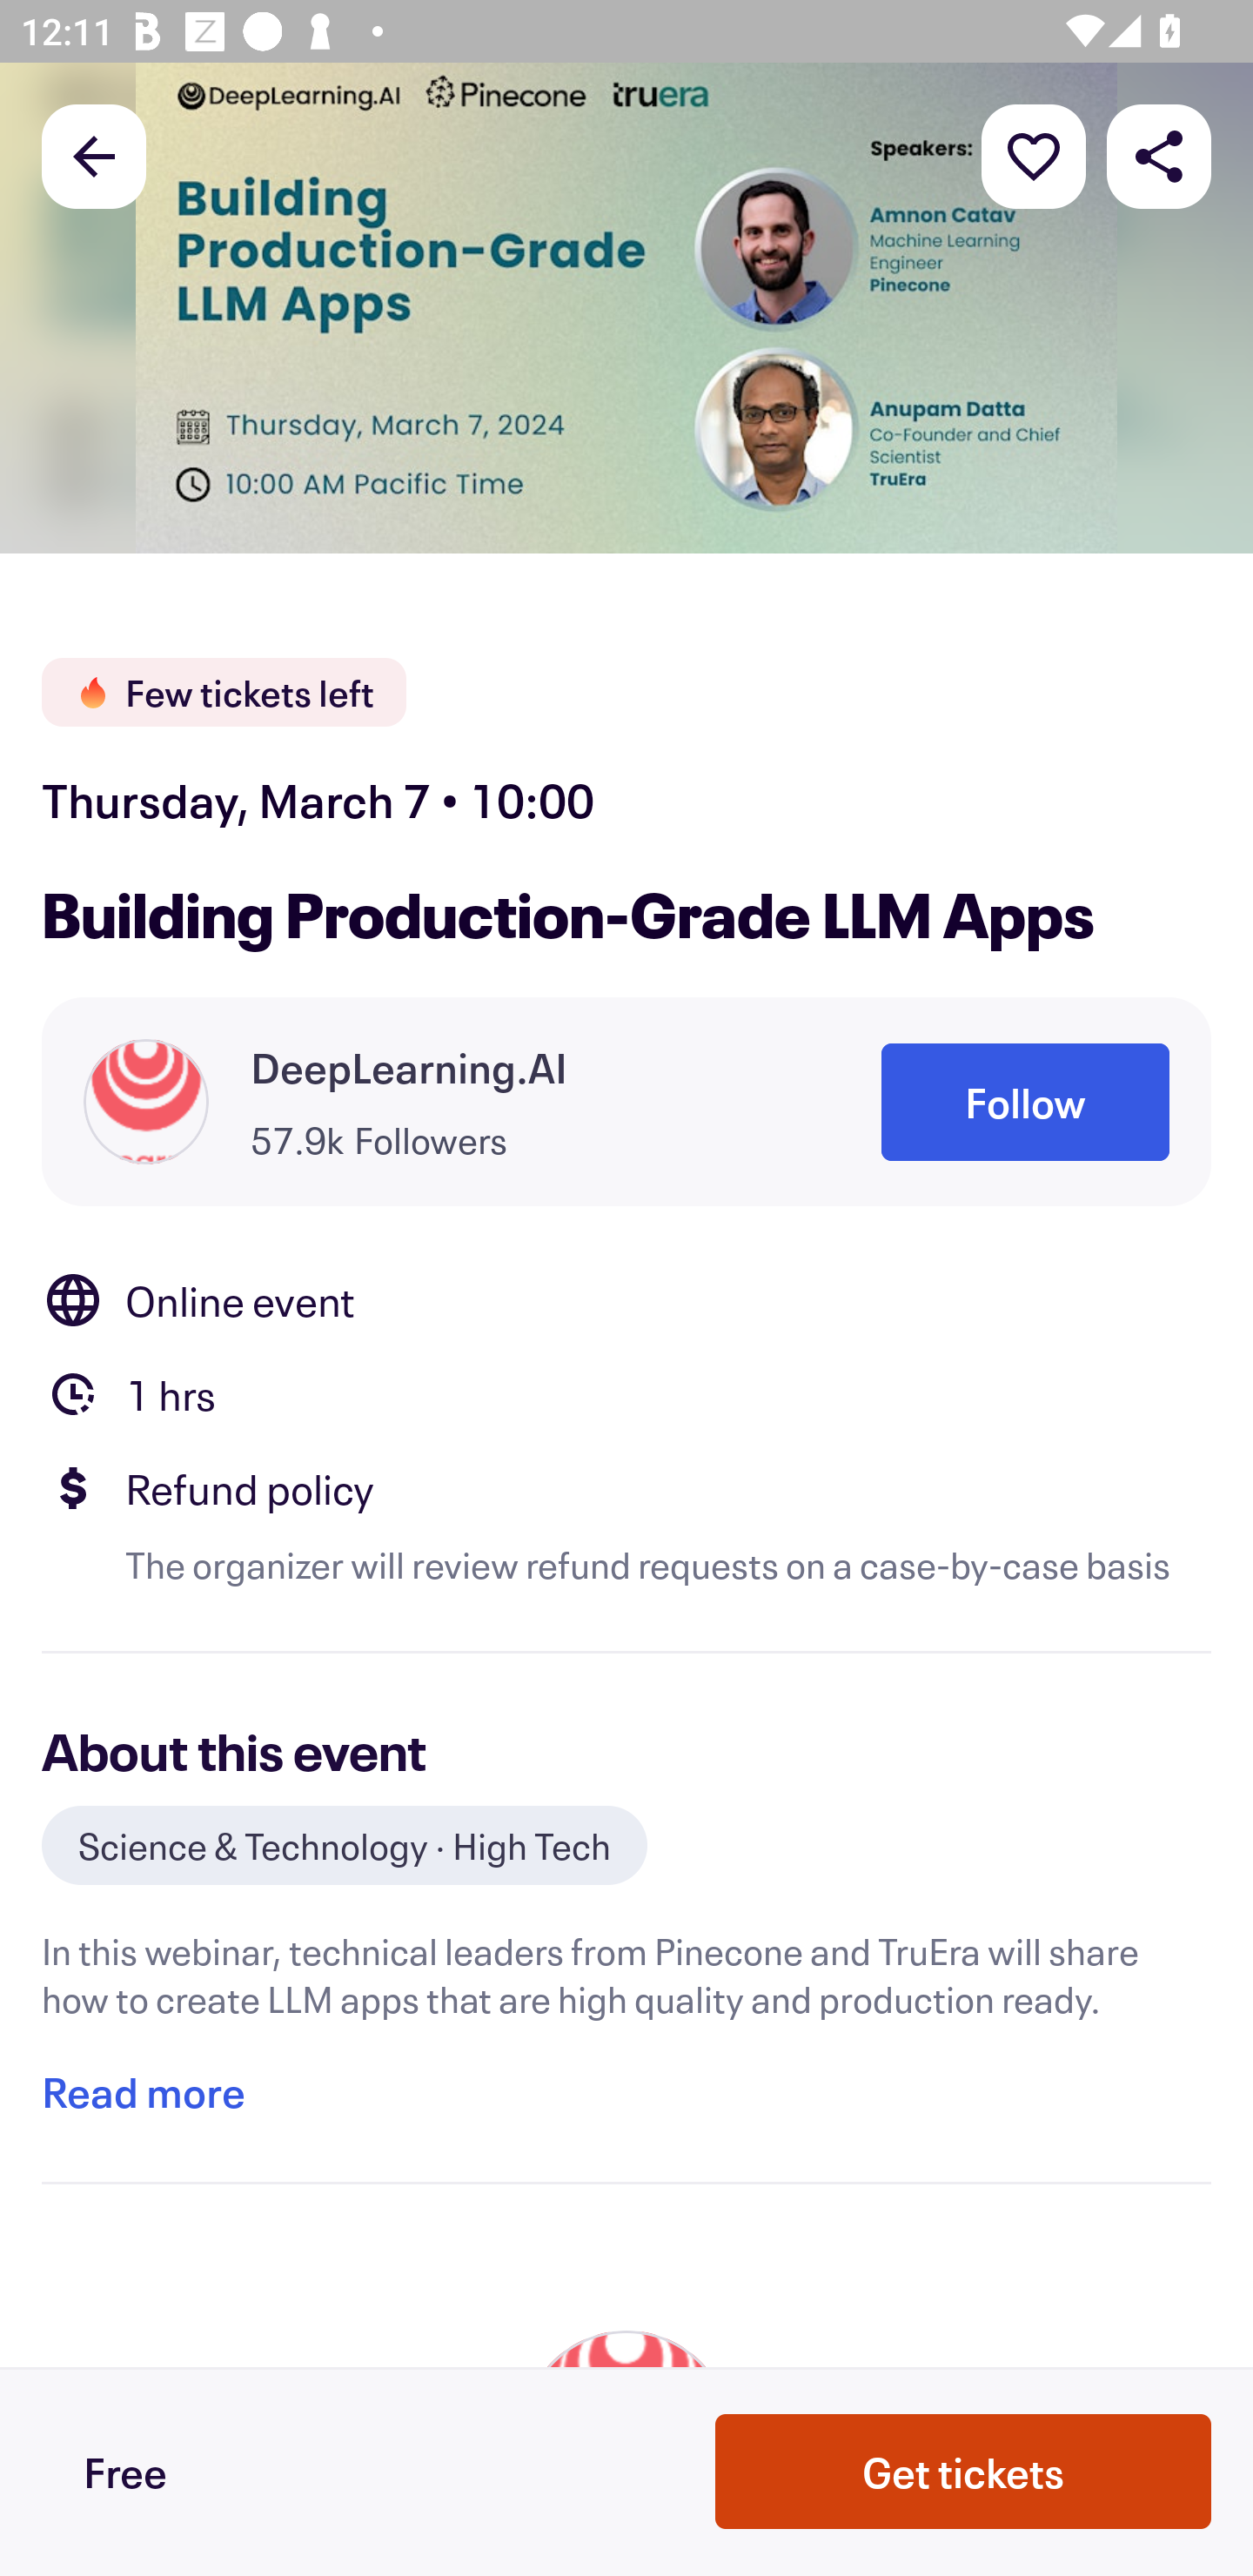  What do you see at coordinates (94, 155) in the screenshot?
I see `Back` at bounding box center [94, 155].